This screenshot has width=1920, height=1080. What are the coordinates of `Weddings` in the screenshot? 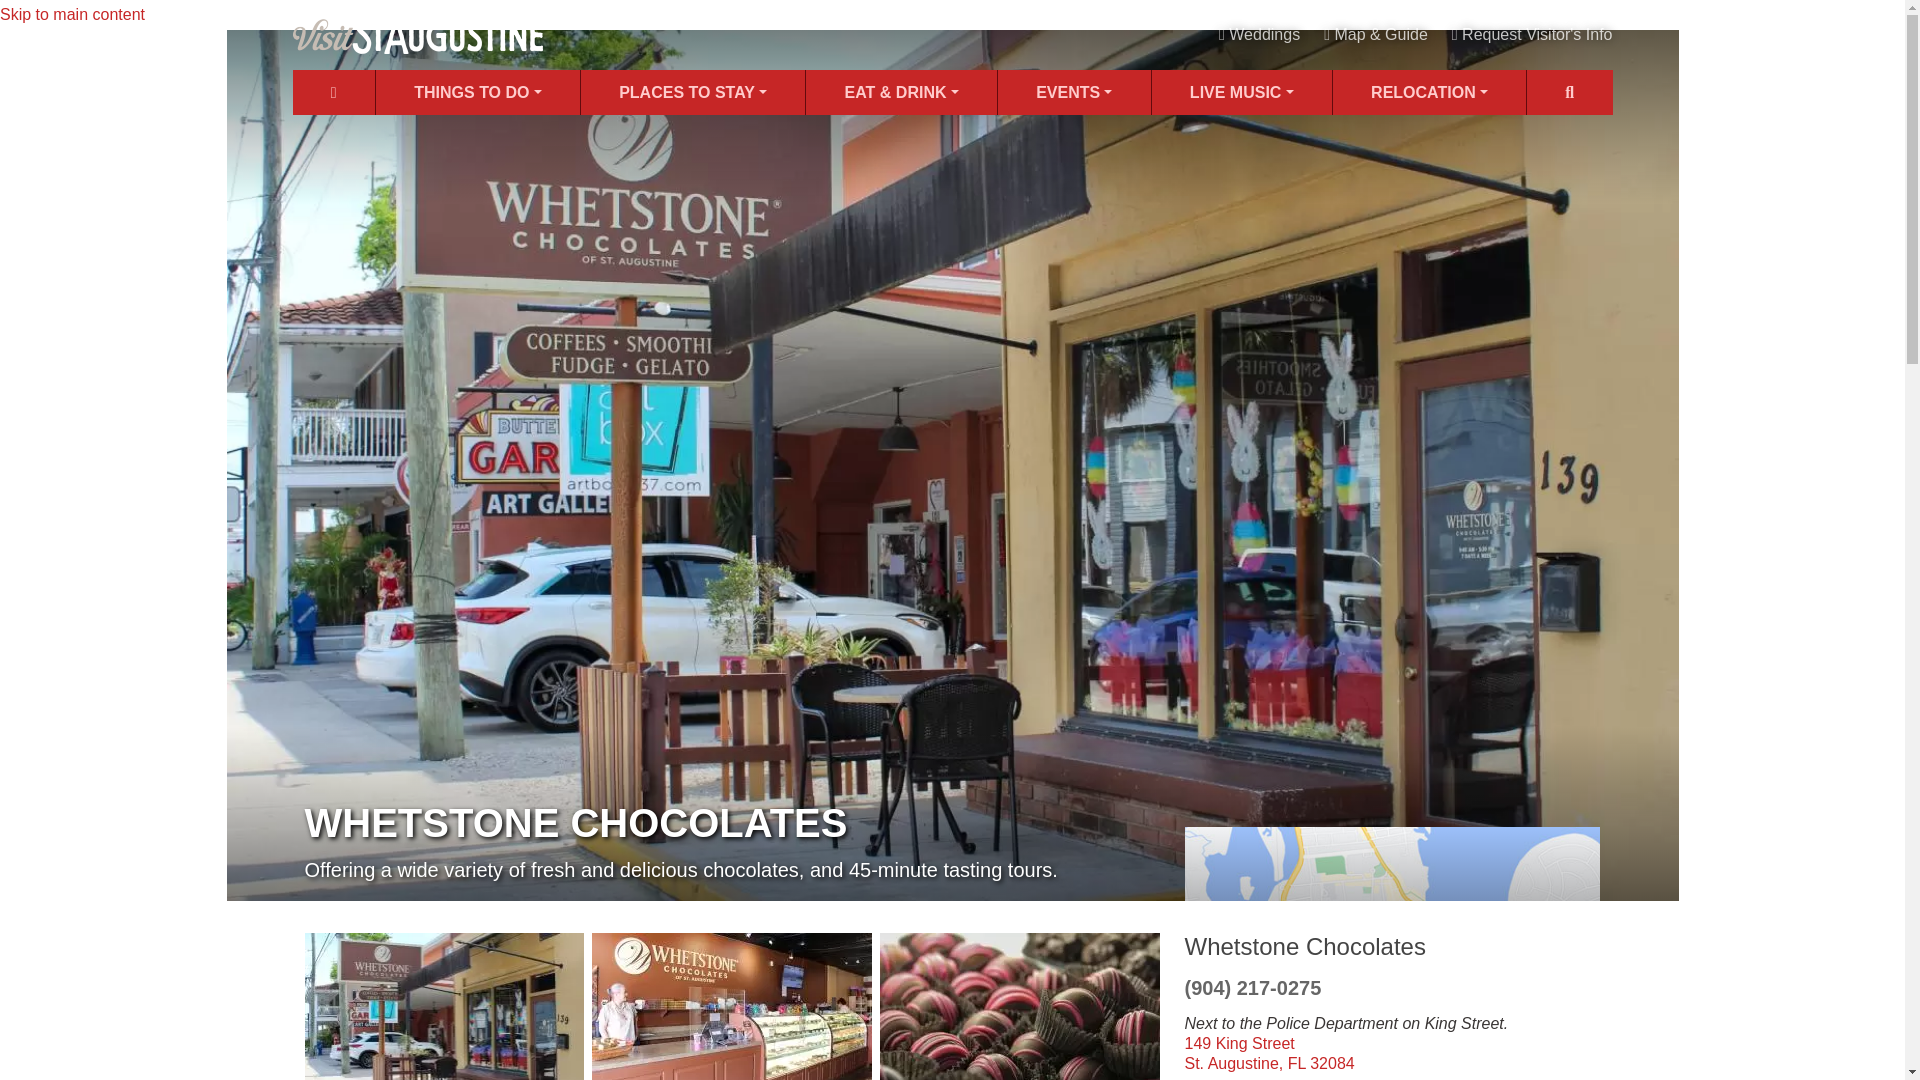 It's located at (1259, 34).